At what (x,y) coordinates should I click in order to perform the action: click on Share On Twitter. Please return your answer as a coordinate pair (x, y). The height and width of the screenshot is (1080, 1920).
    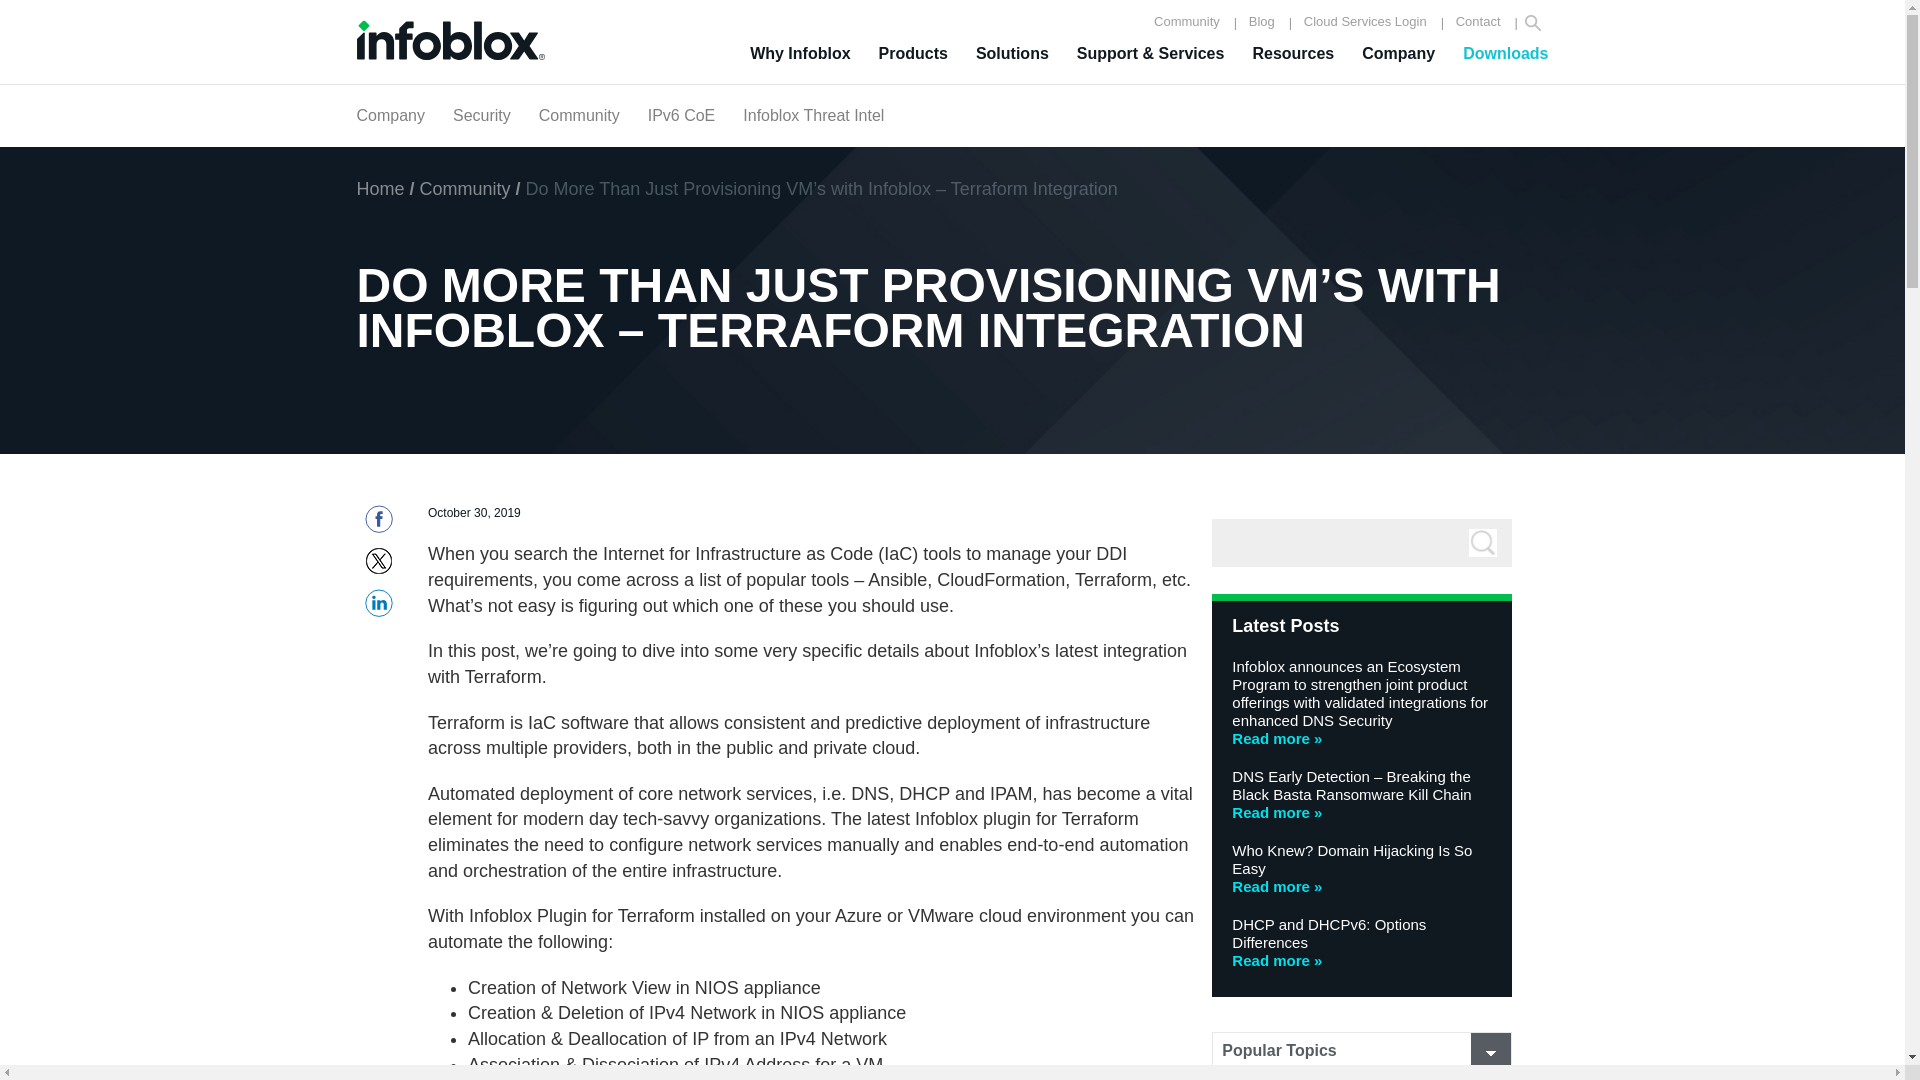
    Looking at the image, I should click on (378, 566).